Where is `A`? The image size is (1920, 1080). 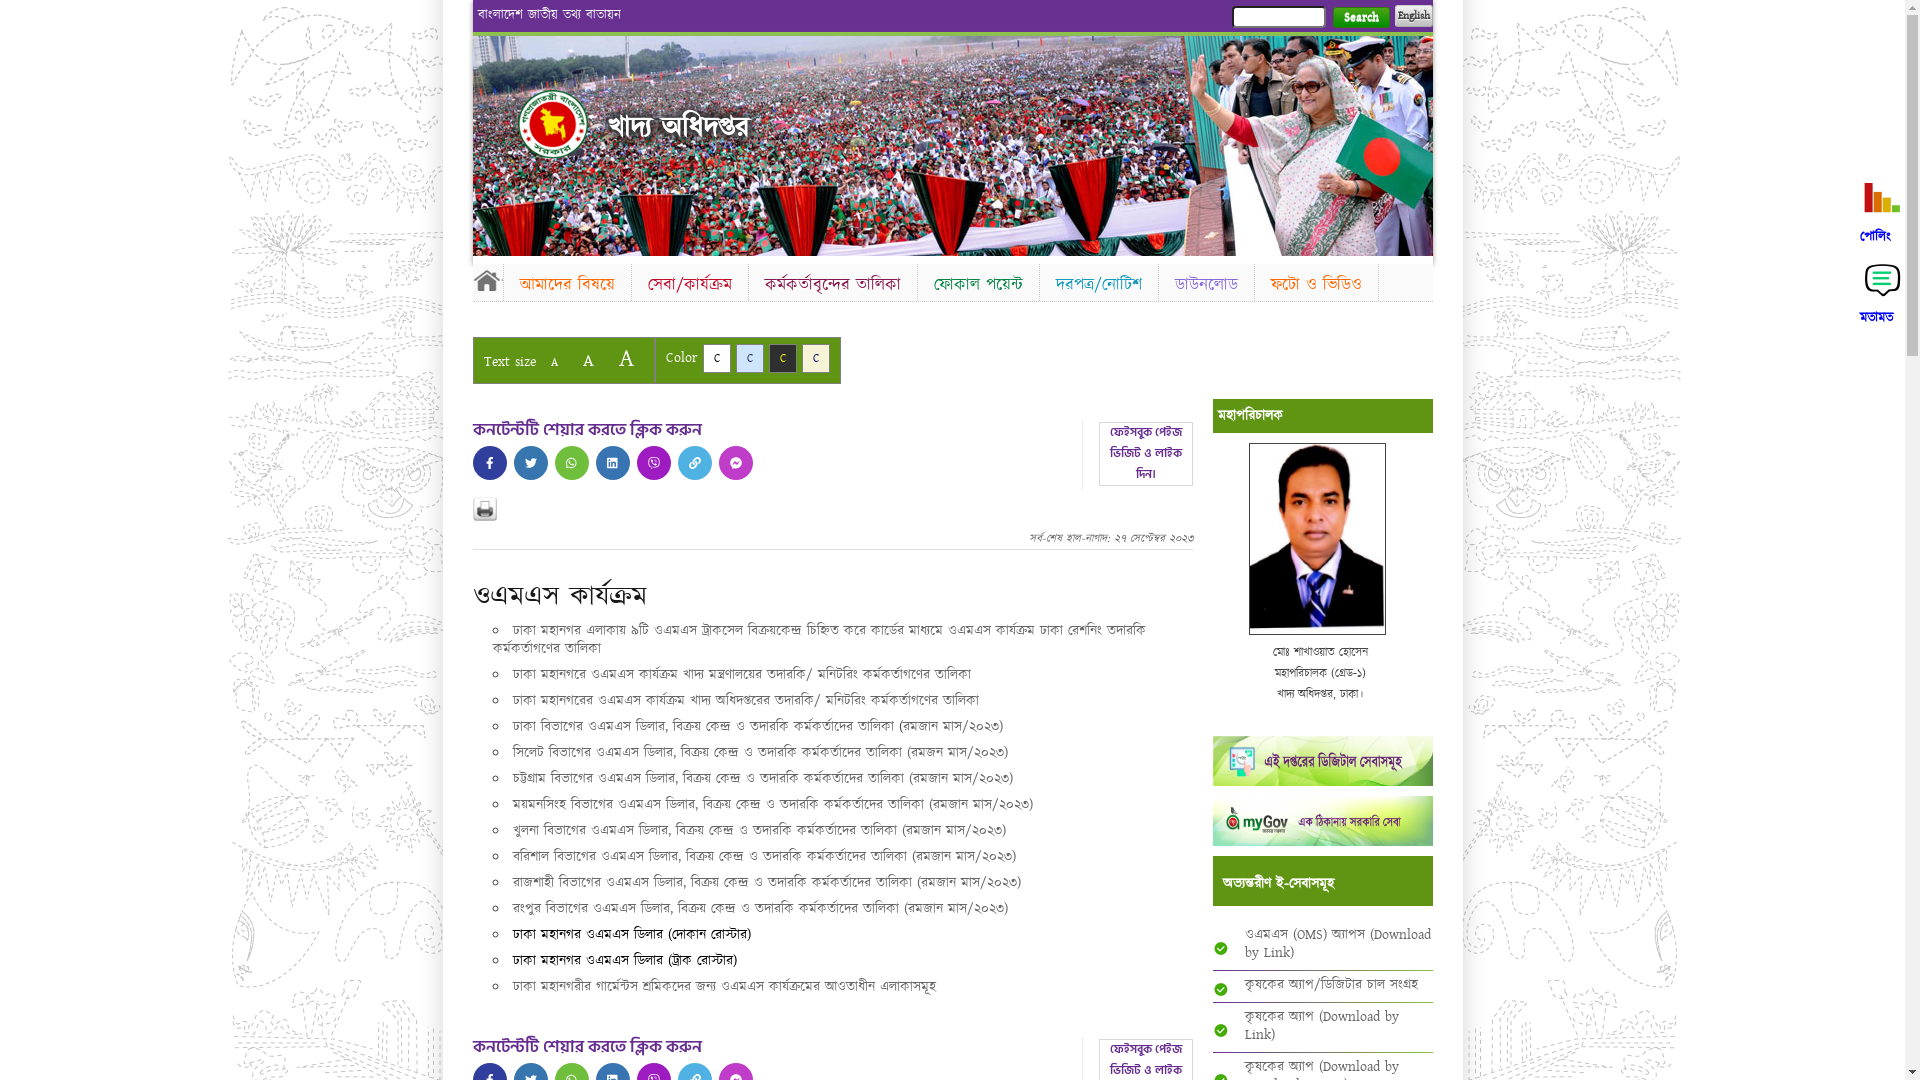 A is located at coordinates (554, 362).